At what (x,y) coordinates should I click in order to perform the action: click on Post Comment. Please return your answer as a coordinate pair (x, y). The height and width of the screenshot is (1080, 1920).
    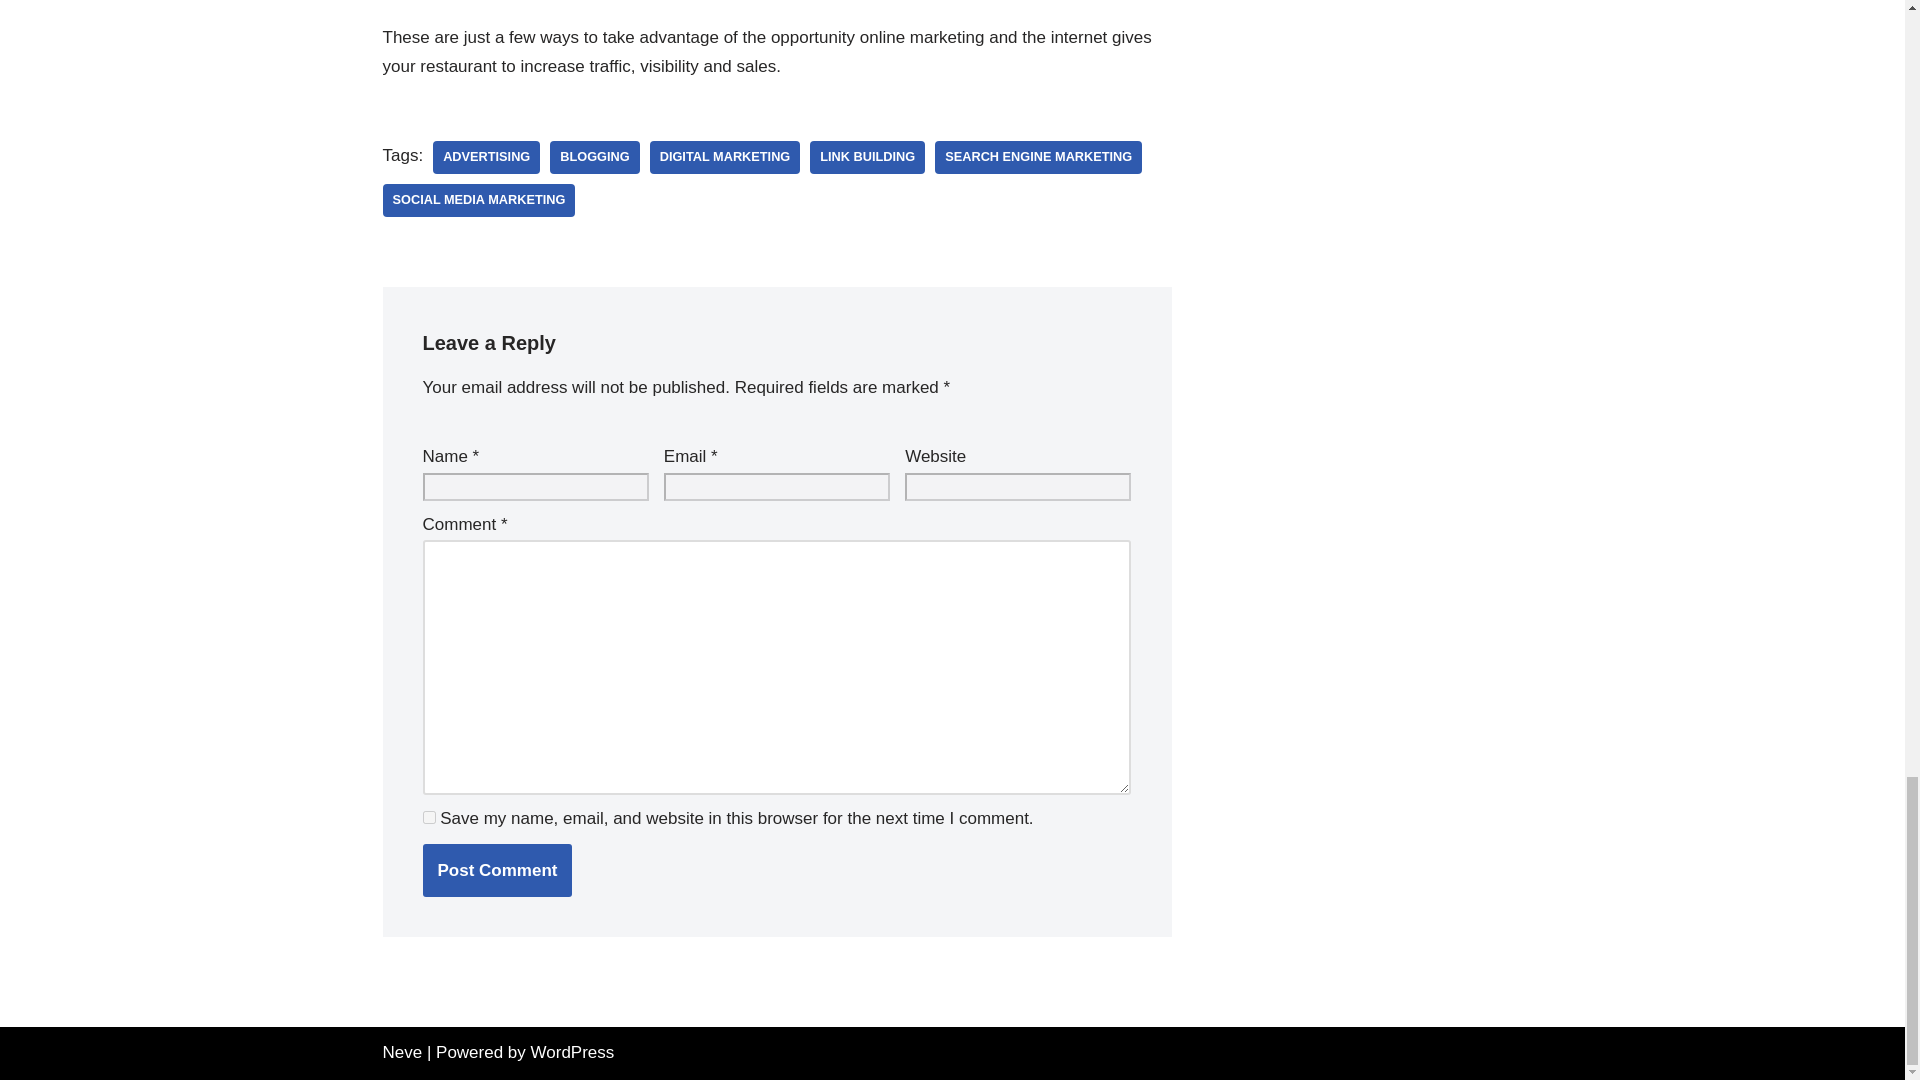
    Looking at the image, I should click on (497, 870).